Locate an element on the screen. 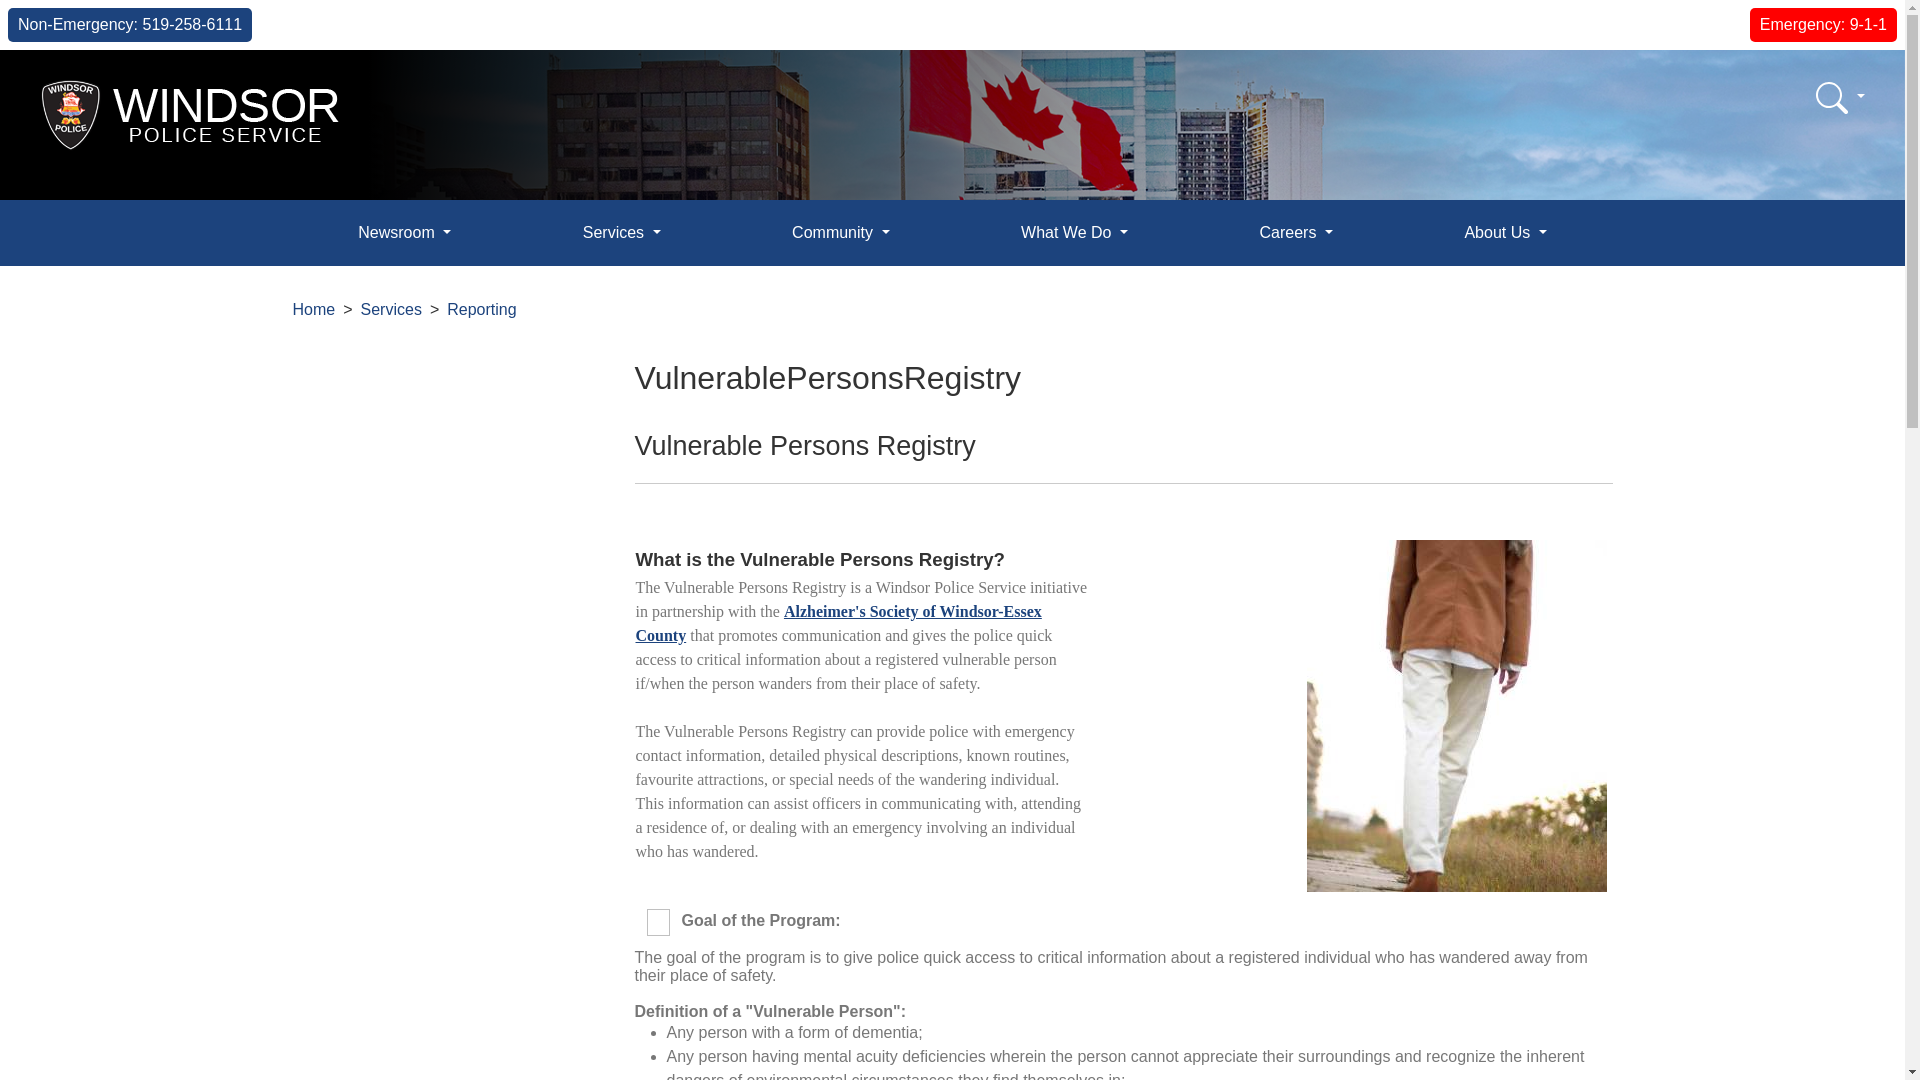 The image size is (1920, 1080). What We Do is located at coordinates (1073, 232).